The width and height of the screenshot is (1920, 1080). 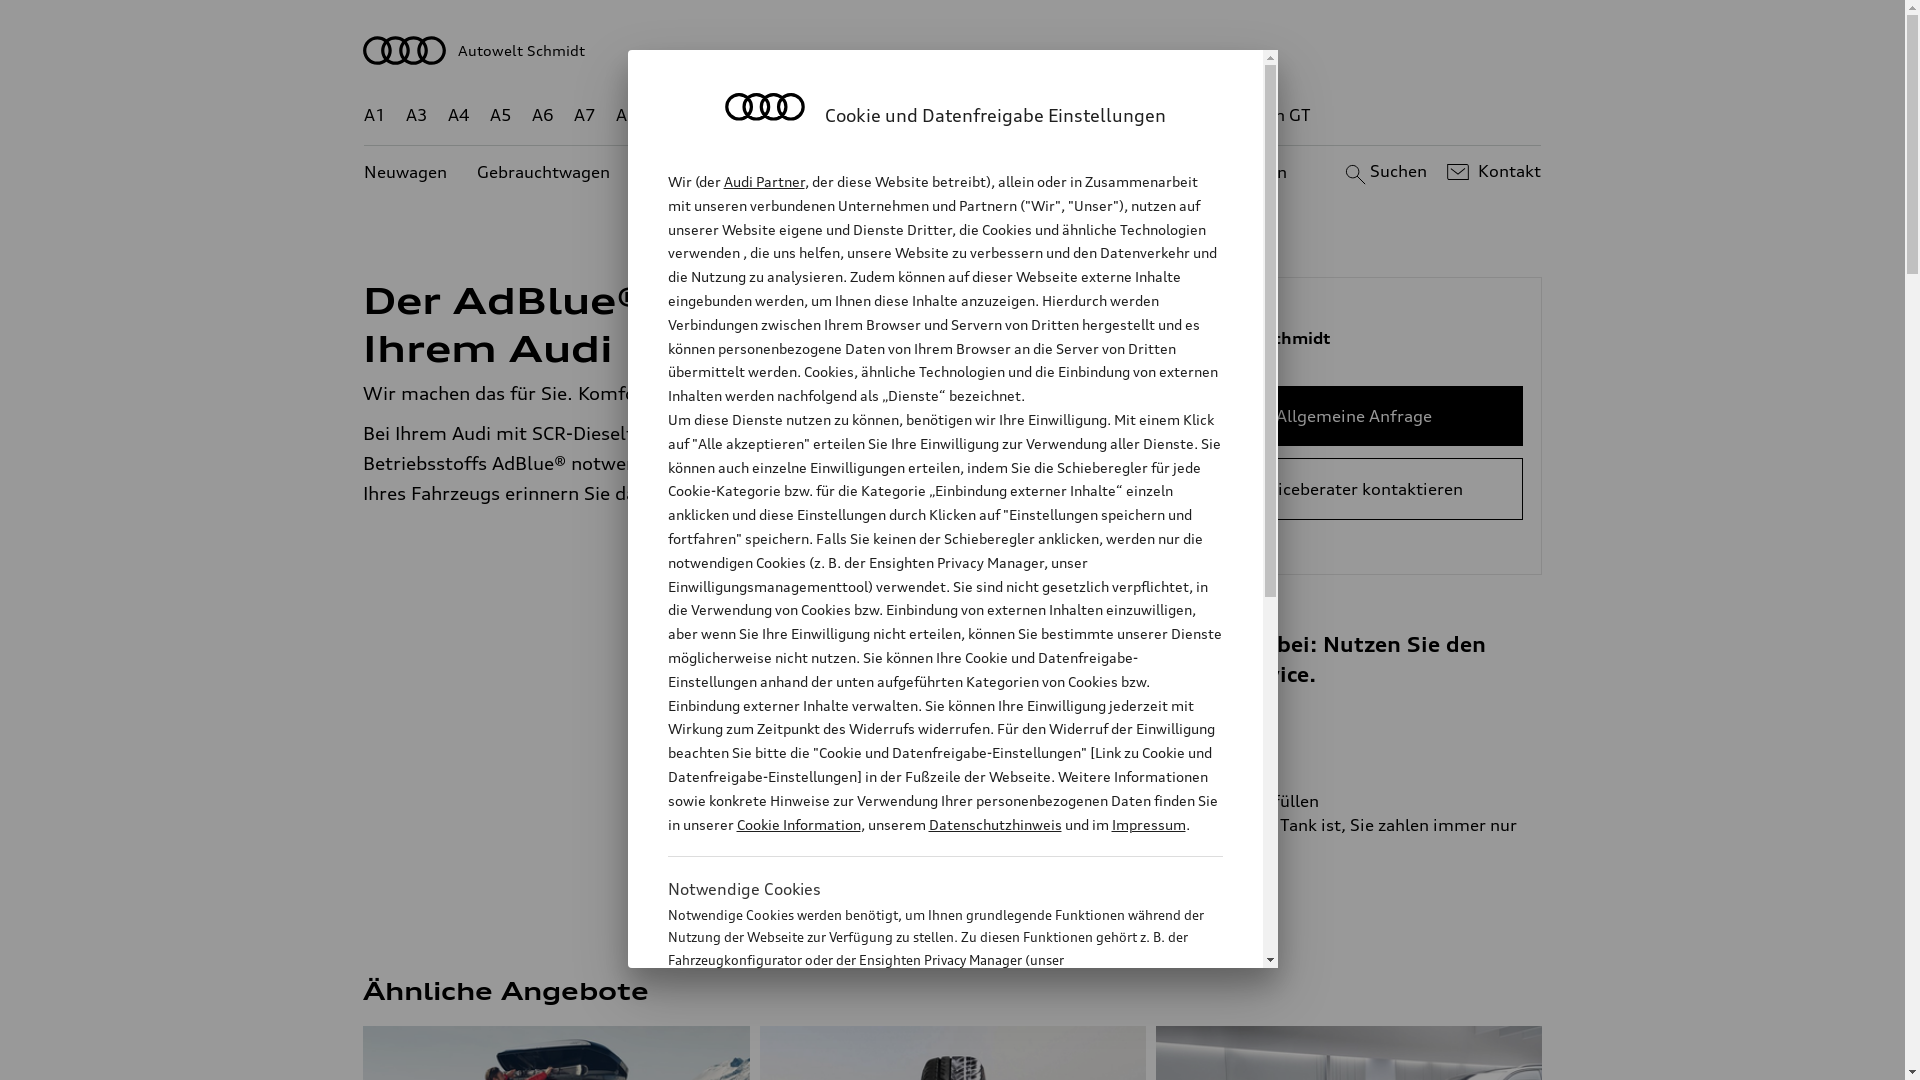 I want to click on Allgemeine Anfrage, so click(x=1354, y=416).